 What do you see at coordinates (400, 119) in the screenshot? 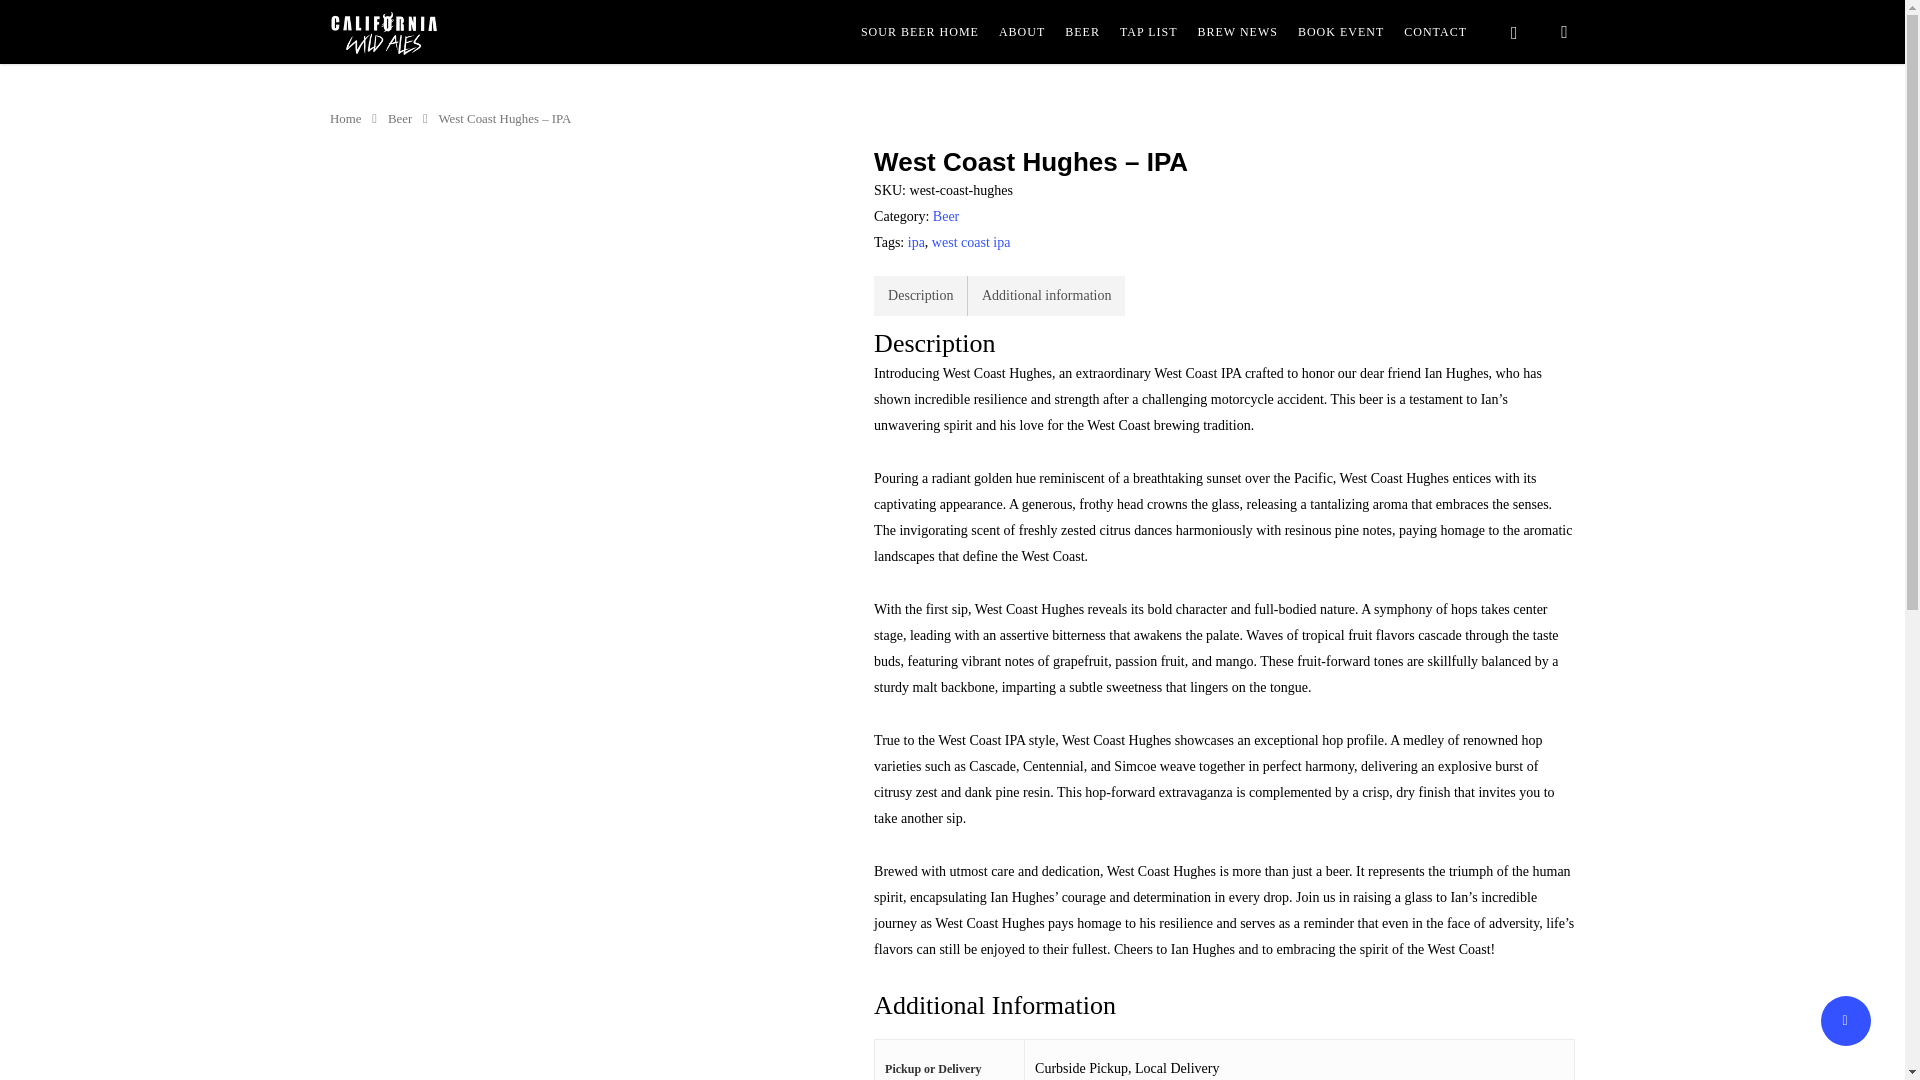
I see `Beer` at bounding box center [400, 119].